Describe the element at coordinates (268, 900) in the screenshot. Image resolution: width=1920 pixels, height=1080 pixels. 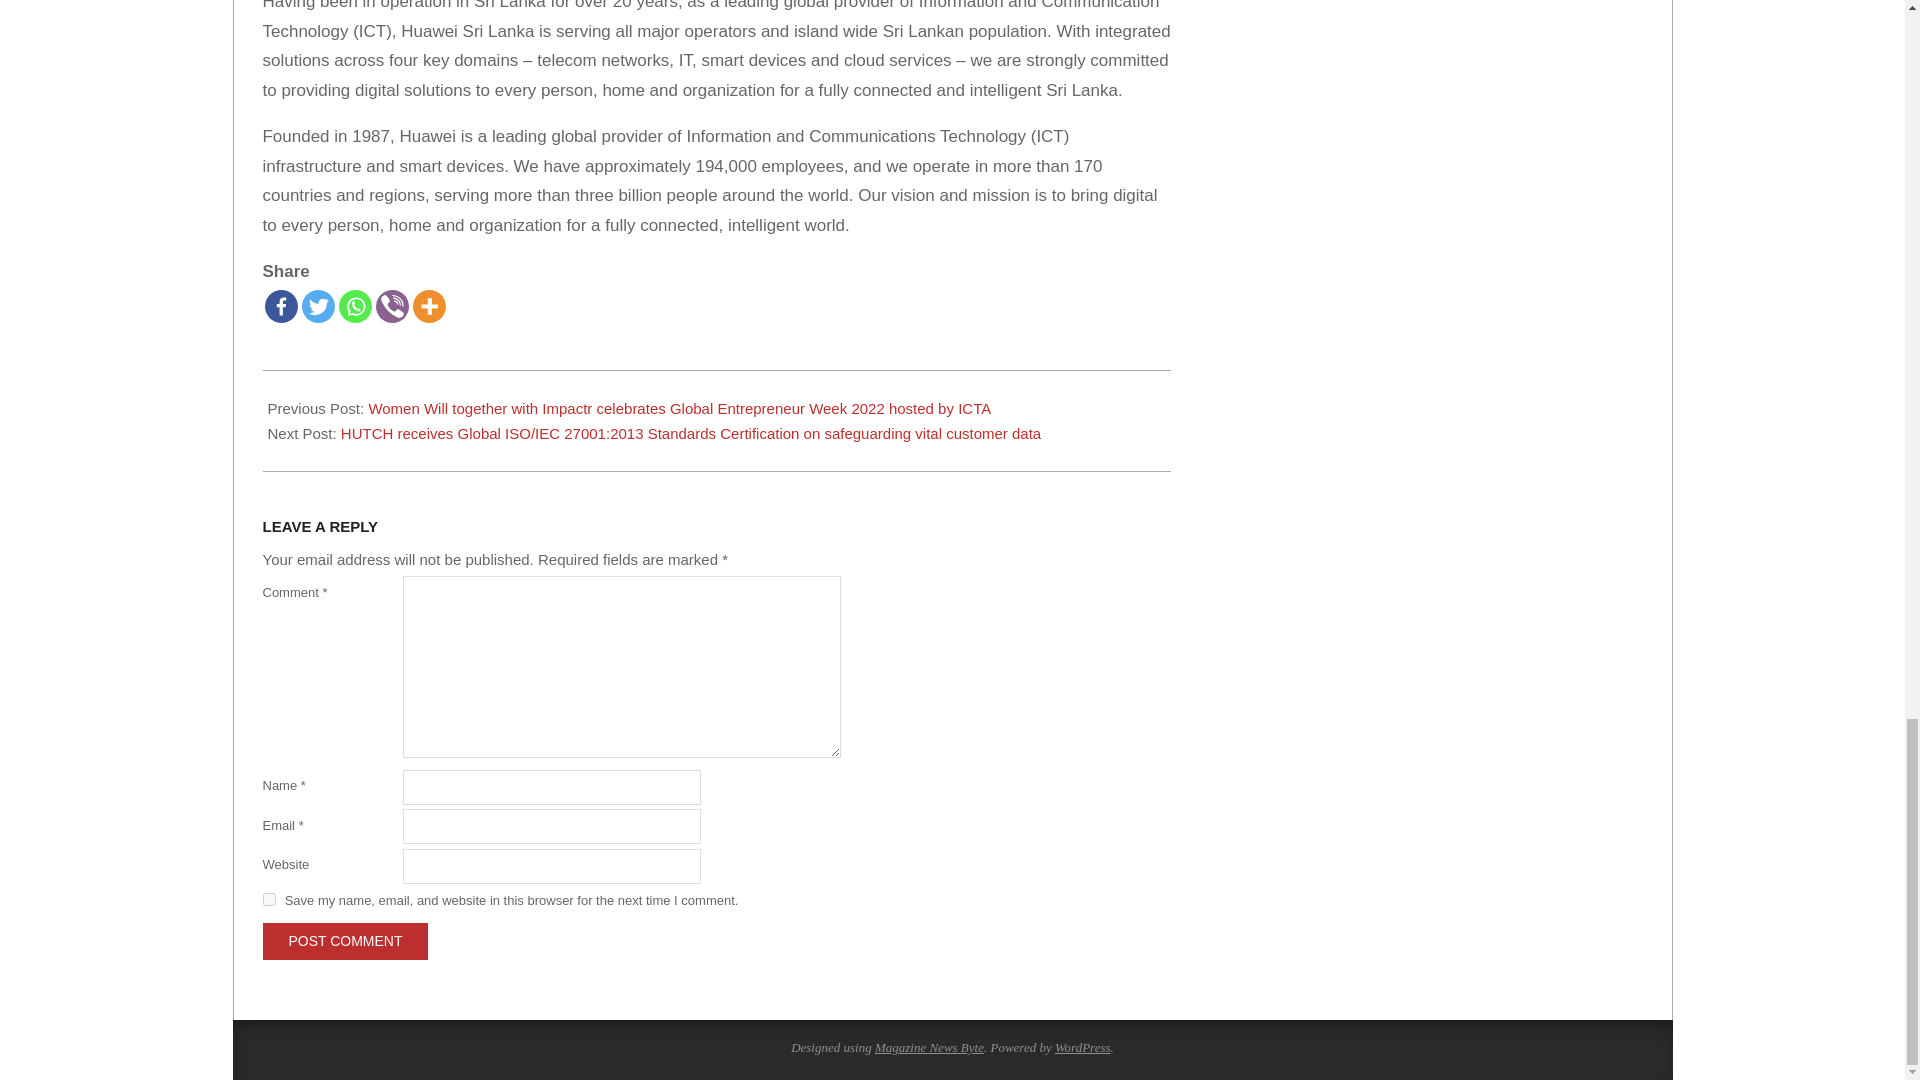
I see `yes` at that location.